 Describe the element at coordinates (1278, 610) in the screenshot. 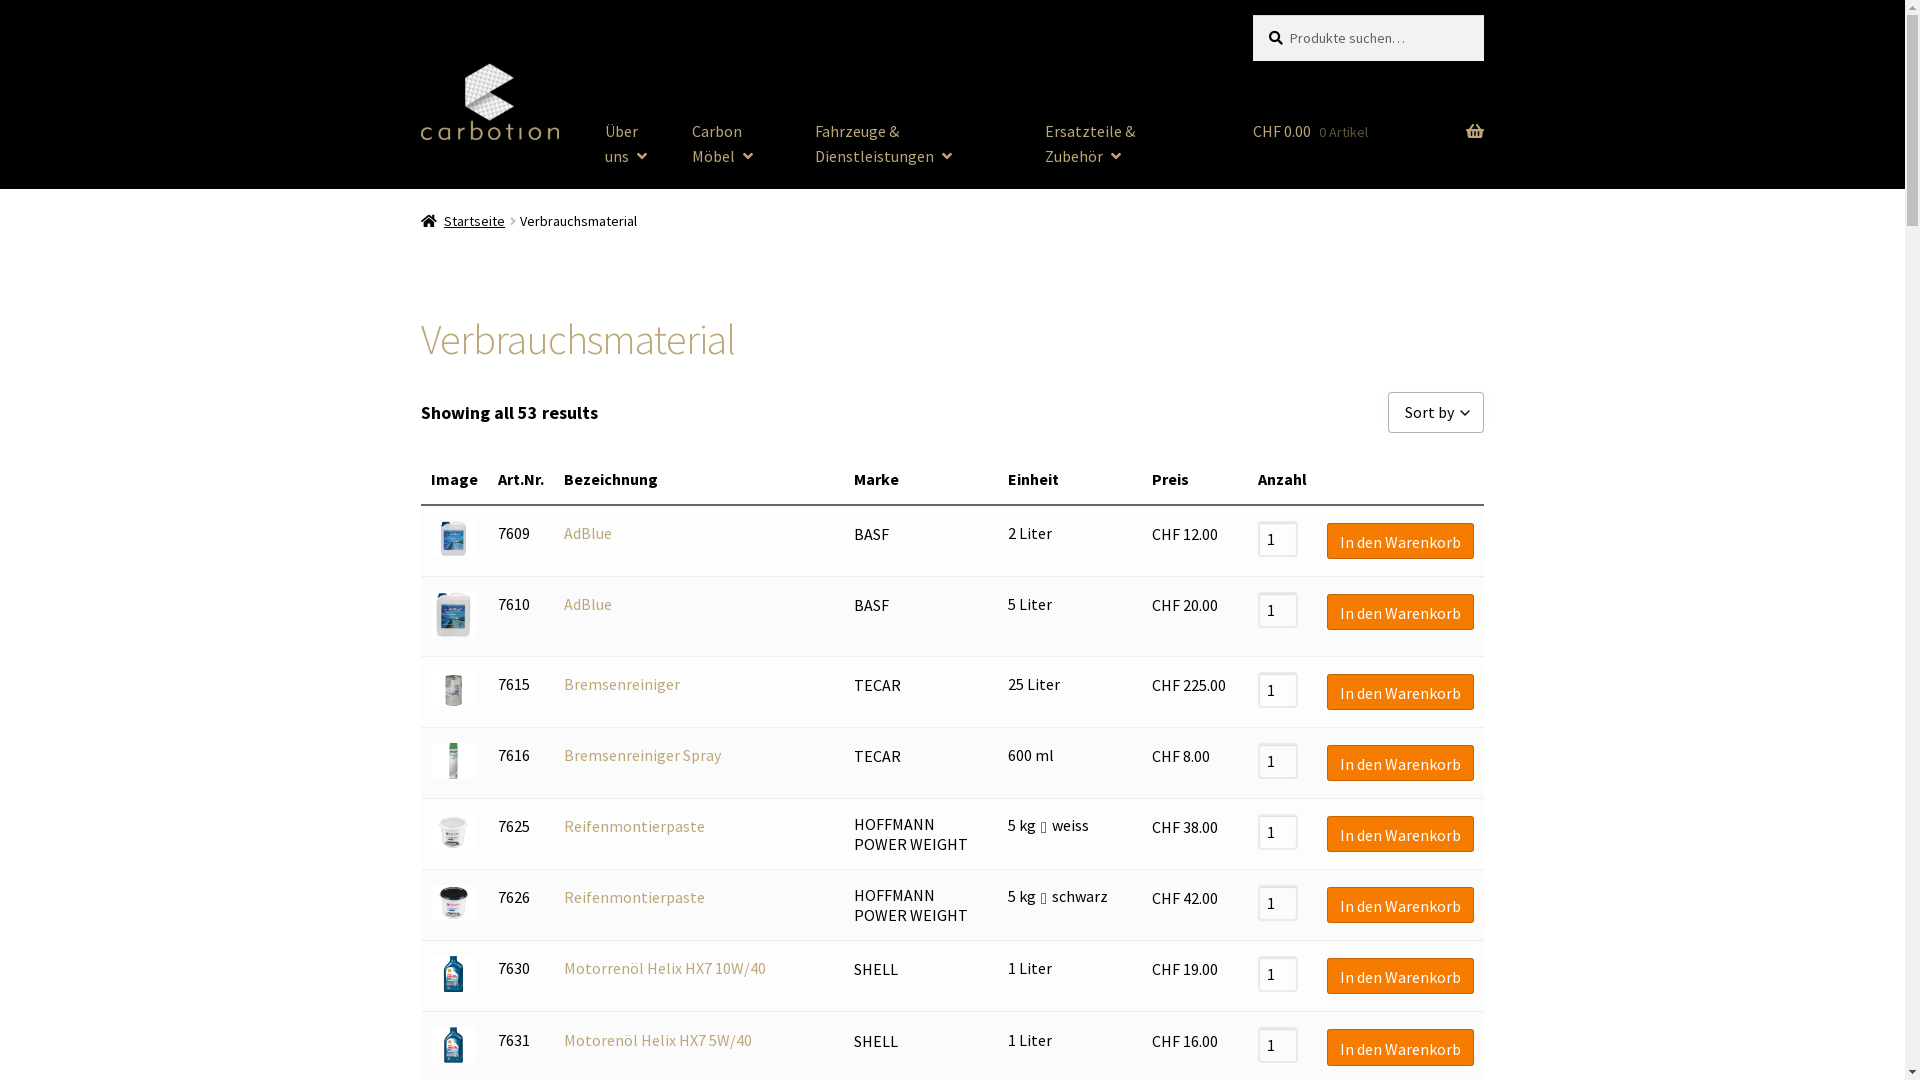

I see `Quantity` at that location.